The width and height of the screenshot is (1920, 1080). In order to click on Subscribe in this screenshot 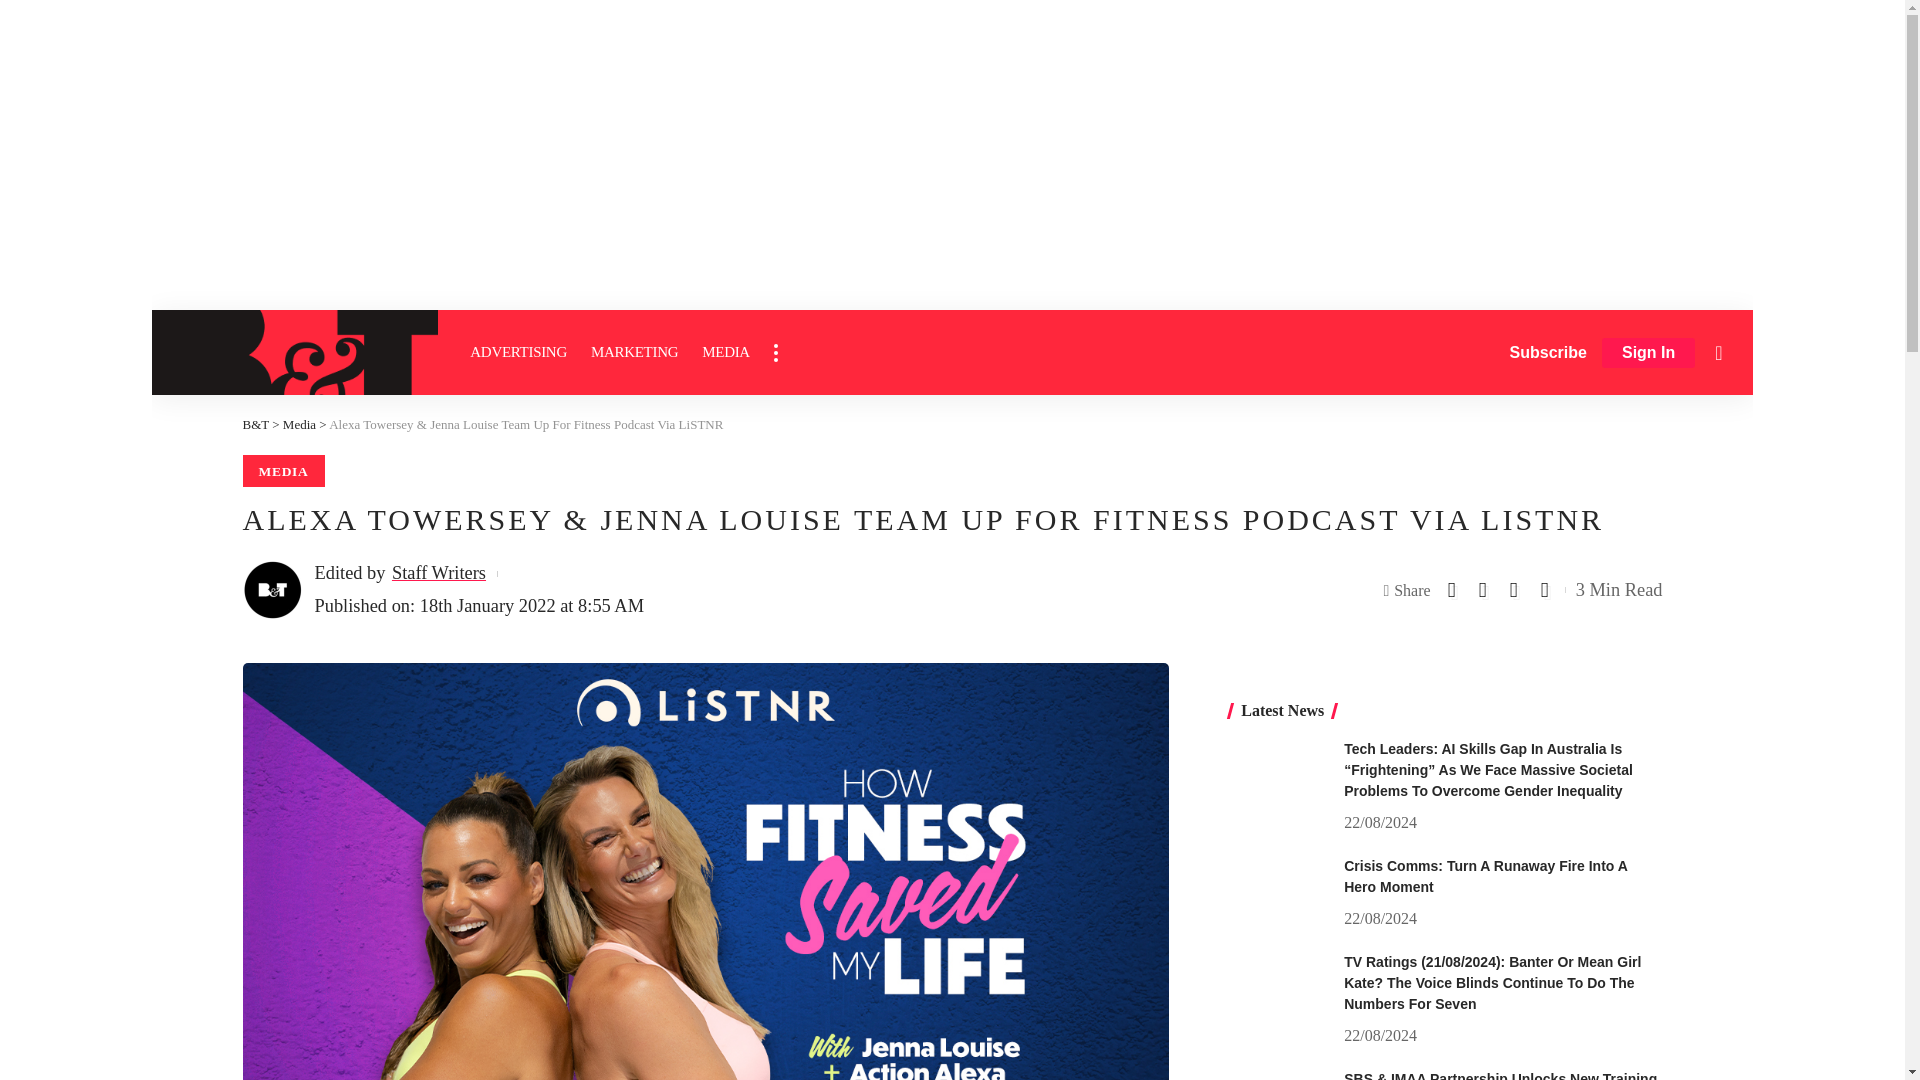, I will do `click(1548, 352)`.